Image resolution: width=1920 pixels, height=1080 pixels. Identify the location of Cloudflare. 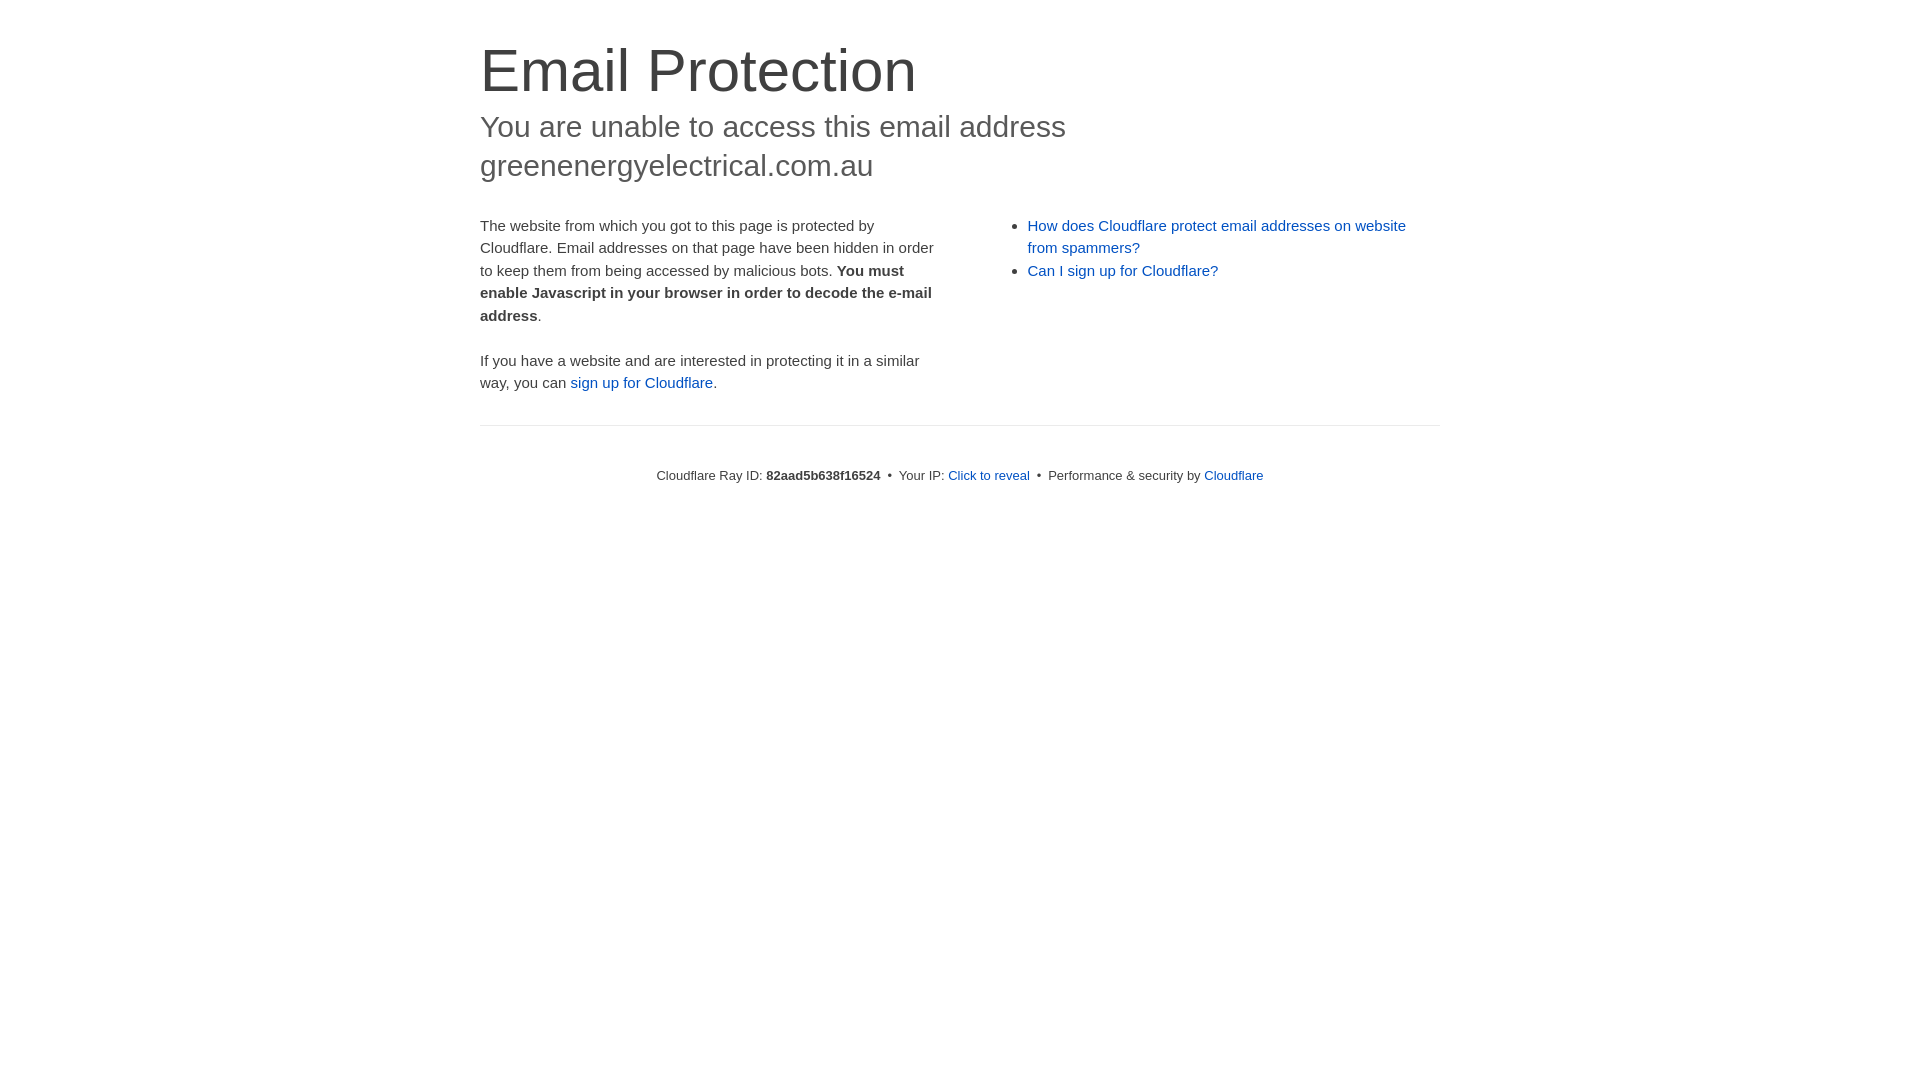
(1234, 476).